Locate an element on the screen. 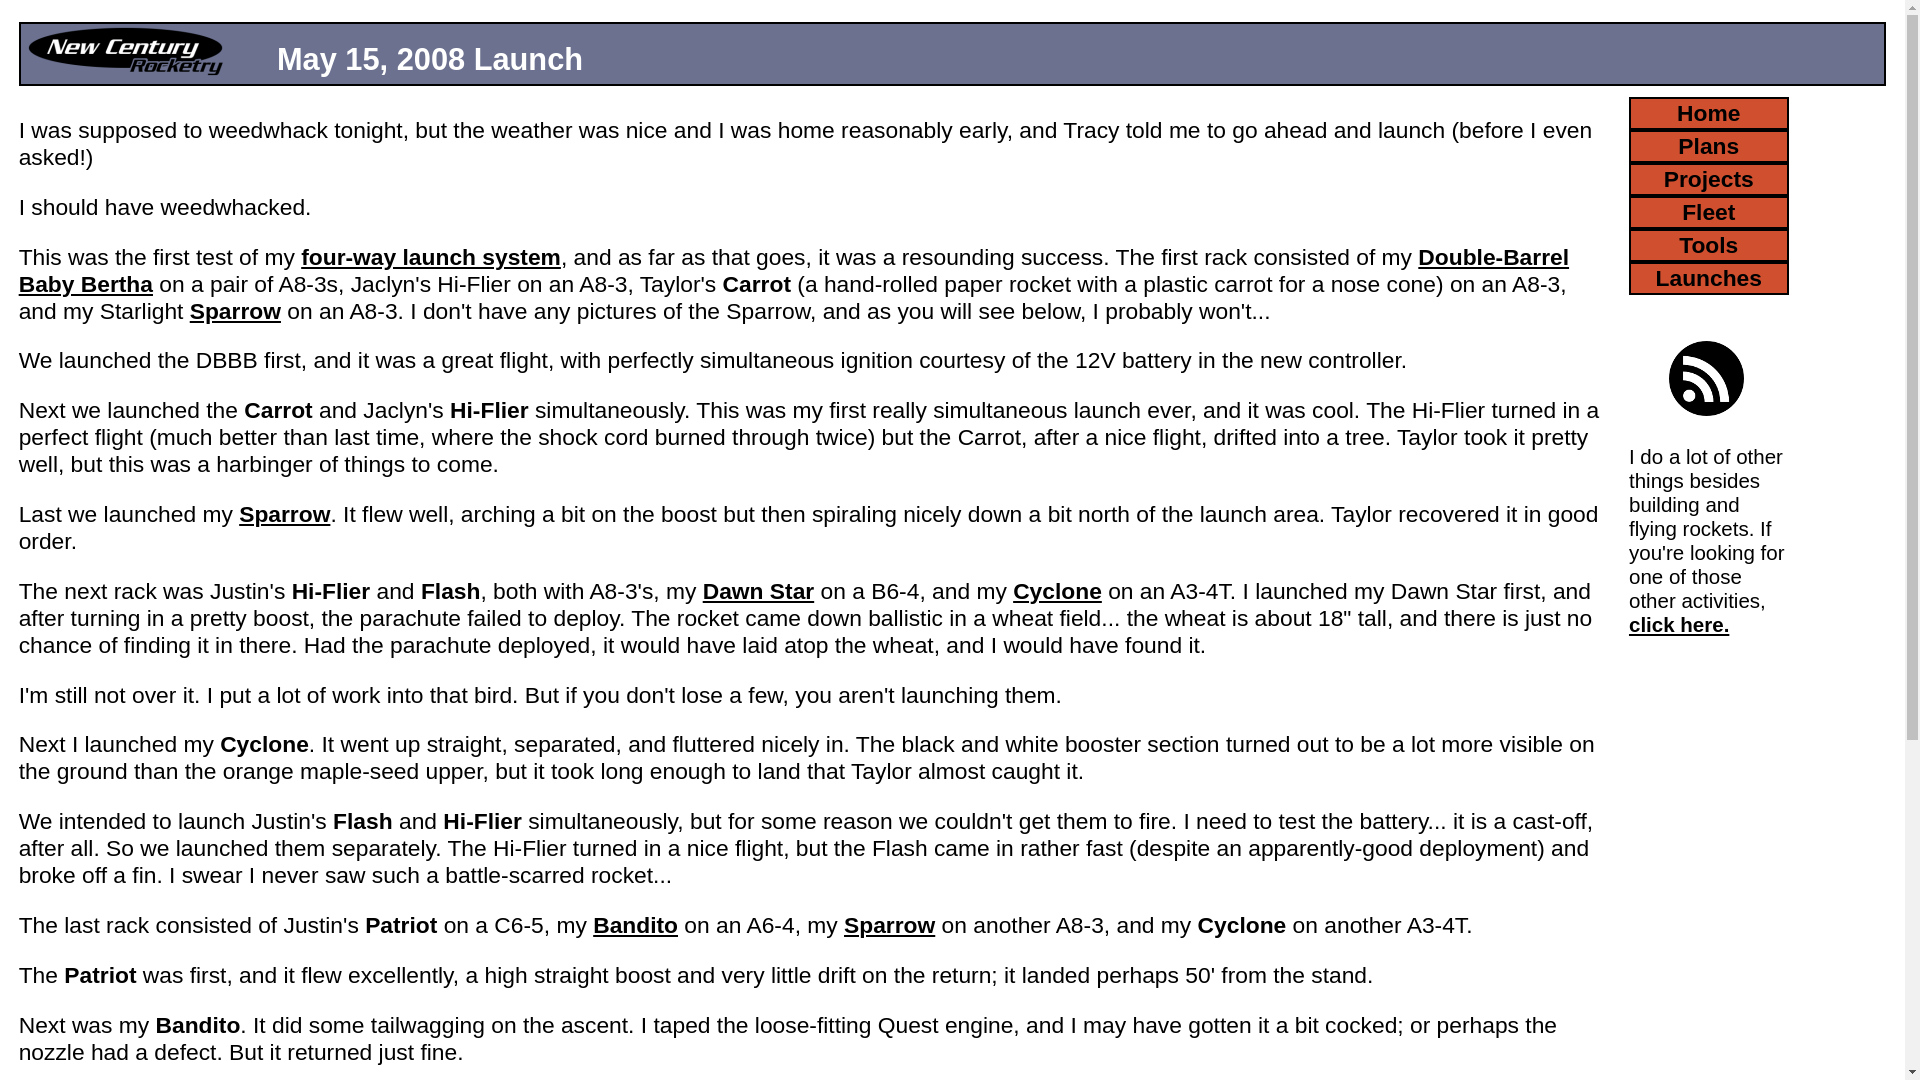 The width and height of the screenshot is (1920, 1080). Double-Barrel Baby Bertha is located at coordinates (794, 270).